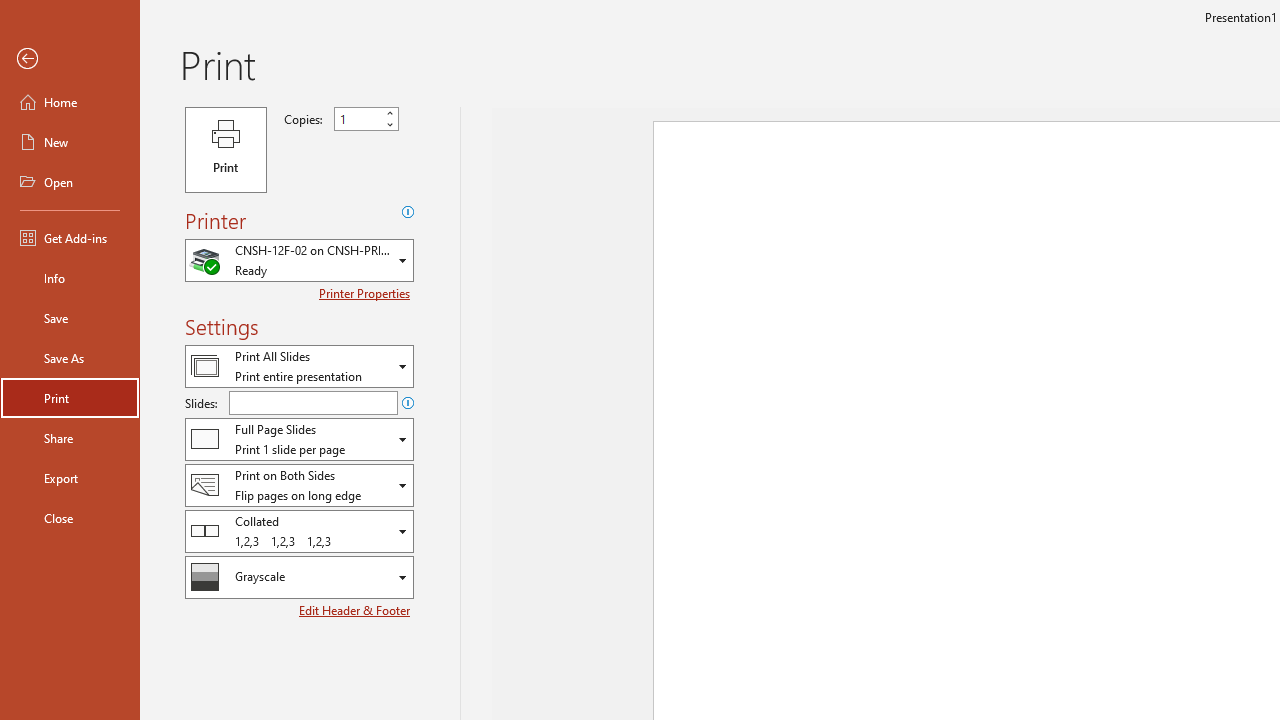 Image resolution: width=1280 pixels, height=720 pixels. Describe the element at coordinates (70, 278) in the screenshot. I see `Info` at that location.